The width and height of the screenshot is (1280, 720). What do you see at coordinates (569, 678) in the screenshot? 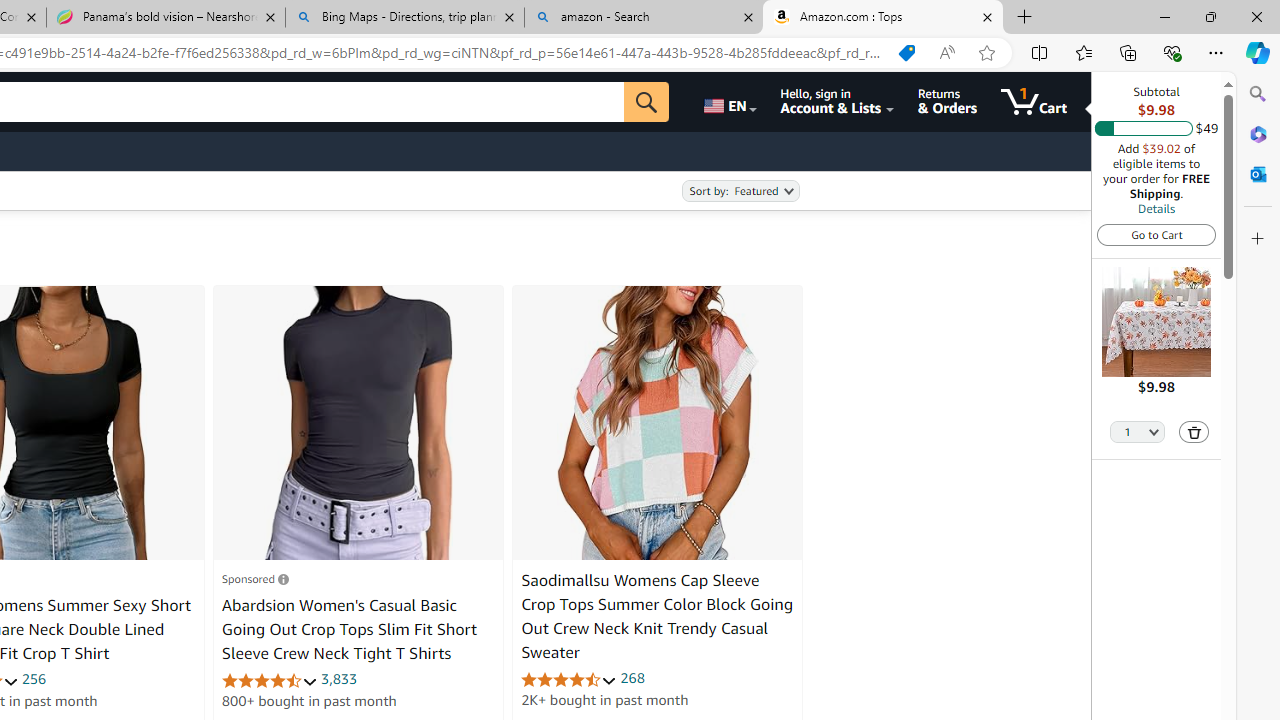
I see `4.4 out of 5 stars` at bounding box center [569, 678].